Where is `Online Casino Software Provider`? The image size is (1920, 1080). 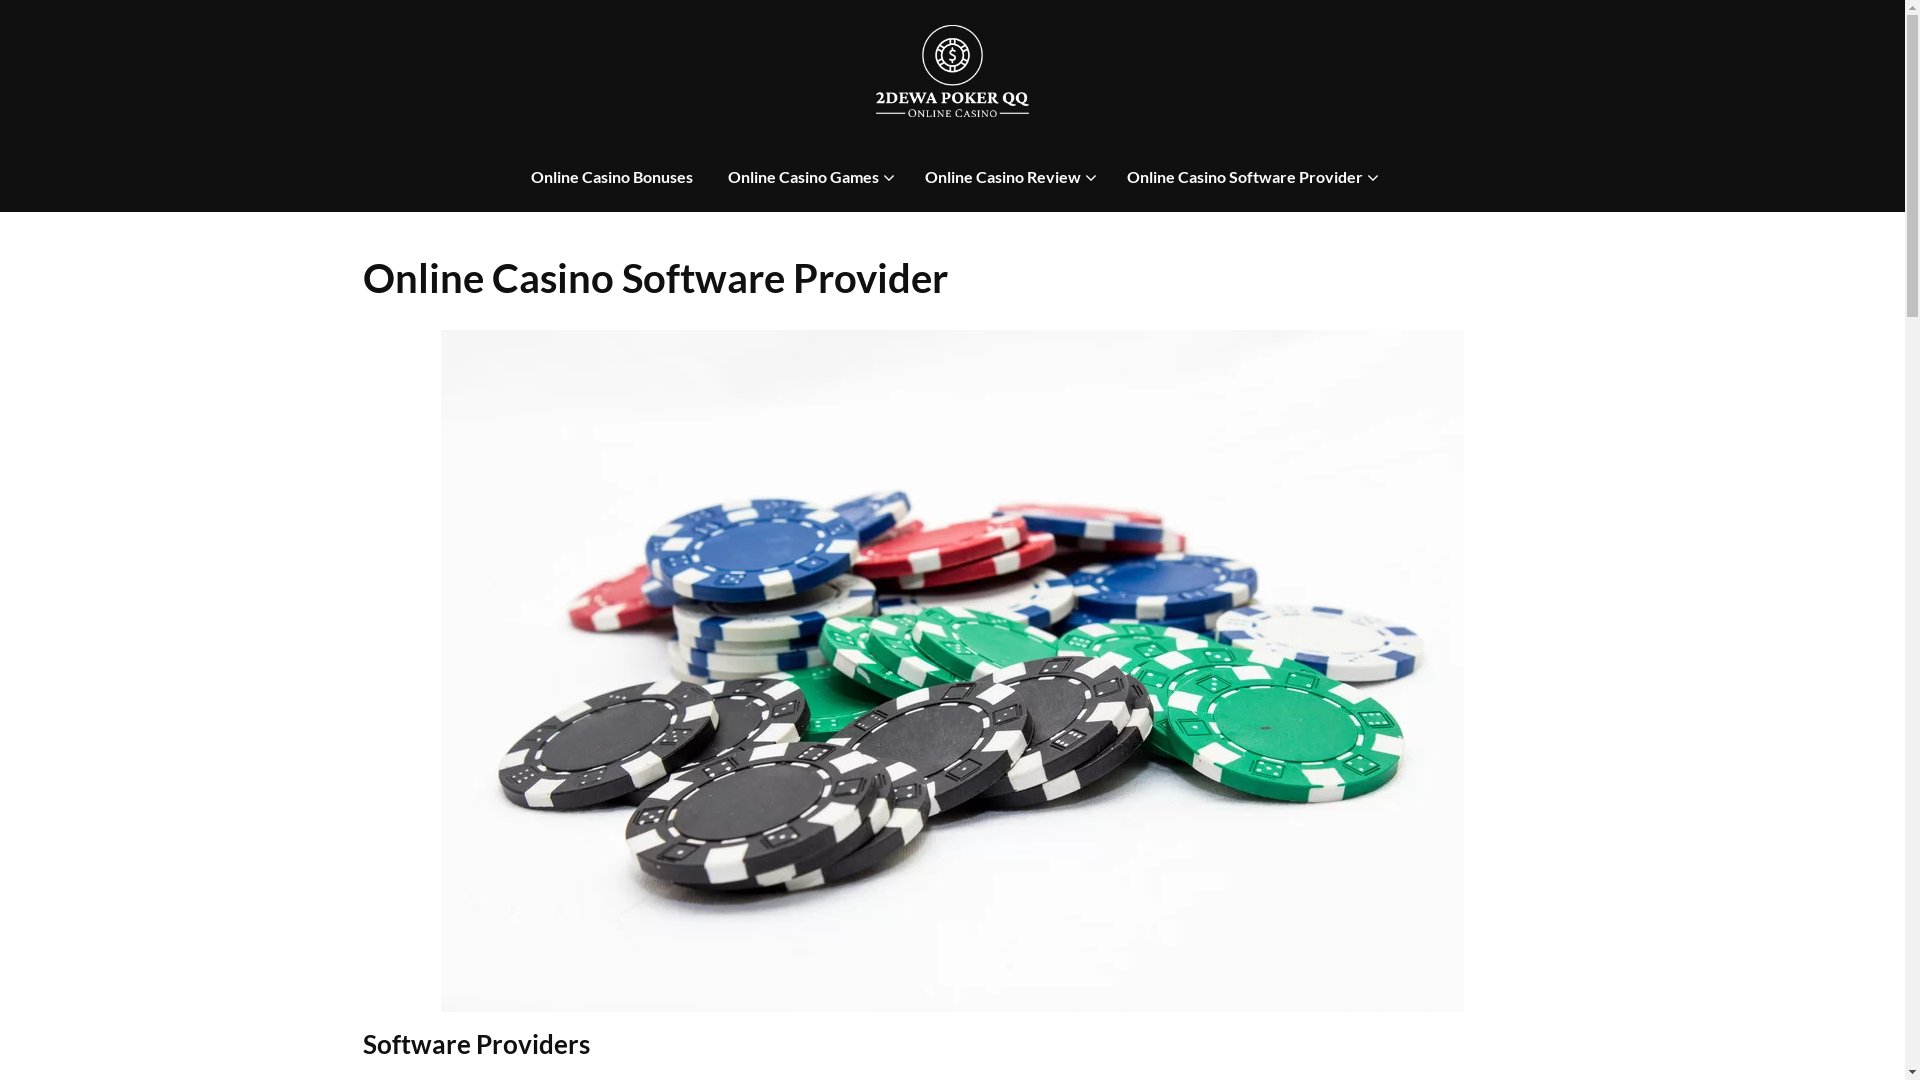
Online Casino Software Provider is located at coordinates (1245, 178).